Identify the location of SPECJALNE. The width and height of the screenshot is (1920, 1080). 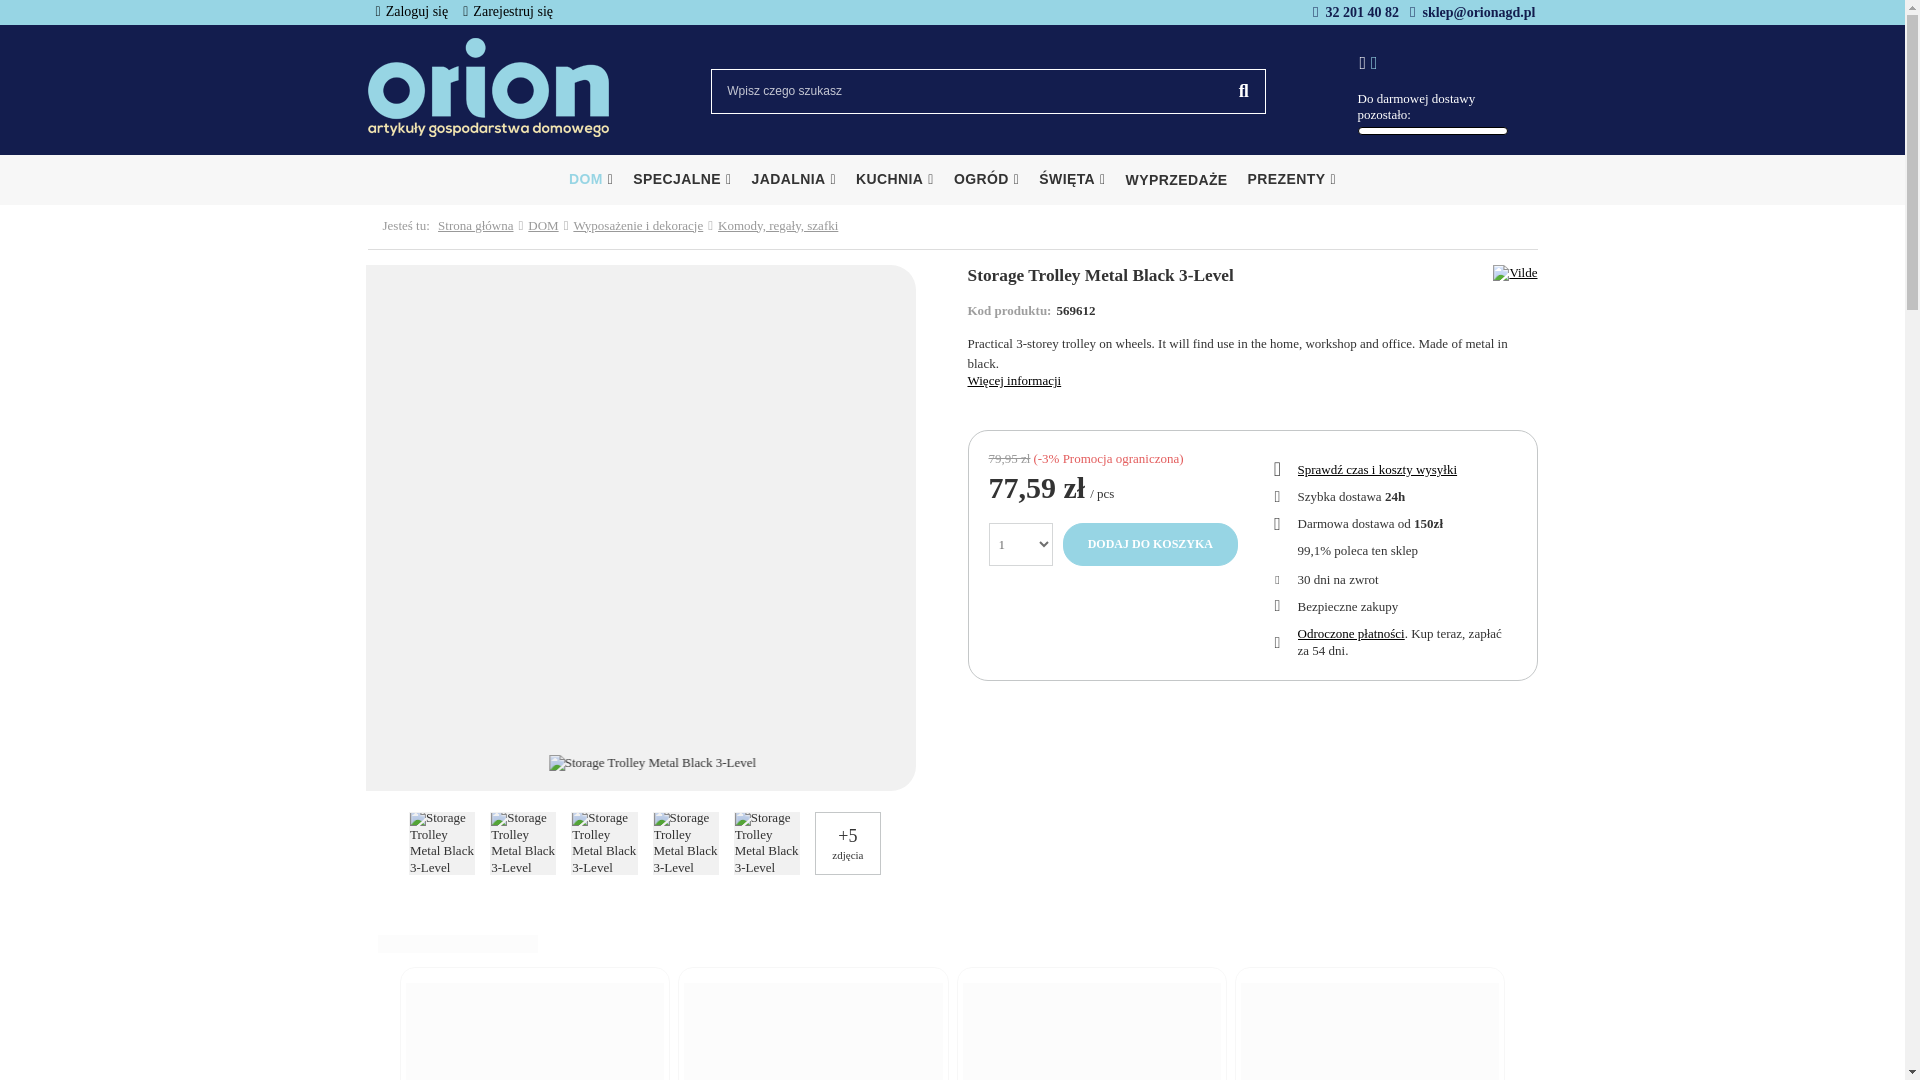
(682, 180).